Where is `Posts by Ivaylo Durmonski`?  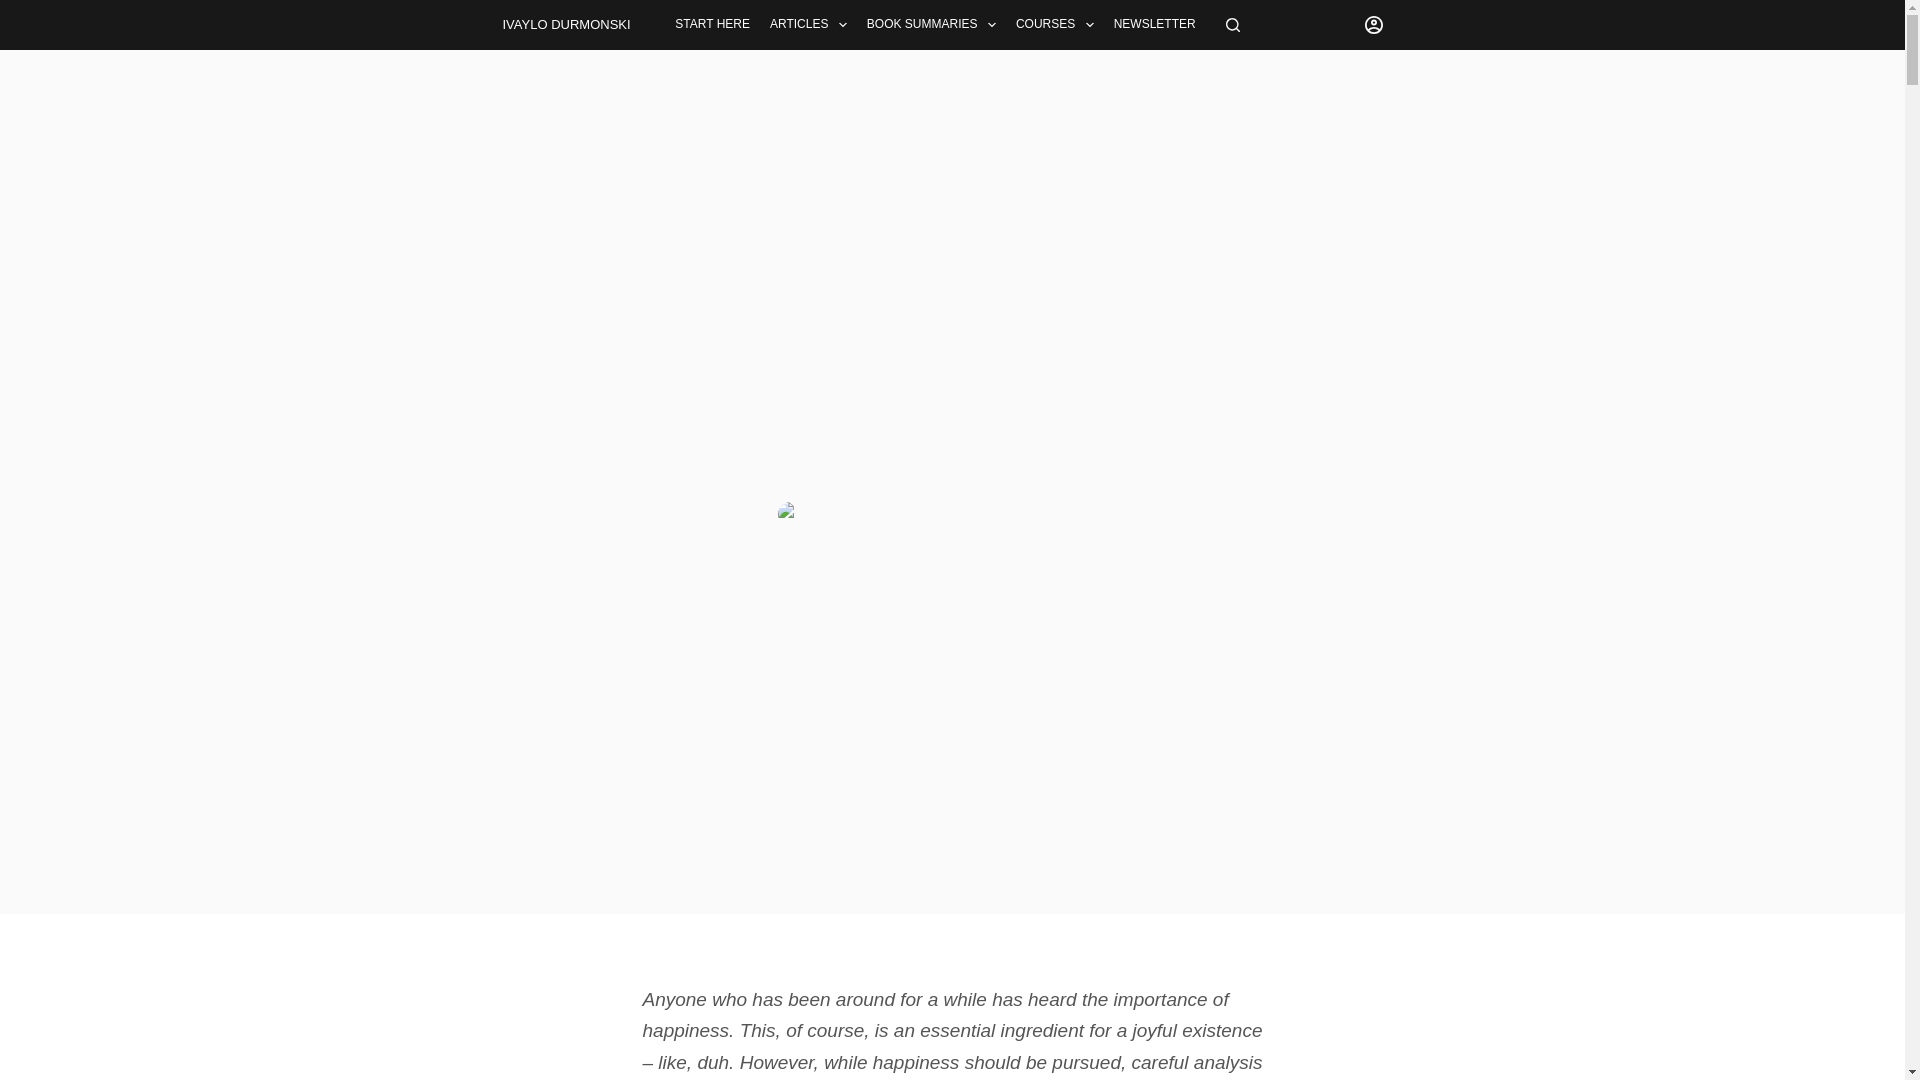
Posts by Ivaylo Durmonski is located at coordinates (862, 514).